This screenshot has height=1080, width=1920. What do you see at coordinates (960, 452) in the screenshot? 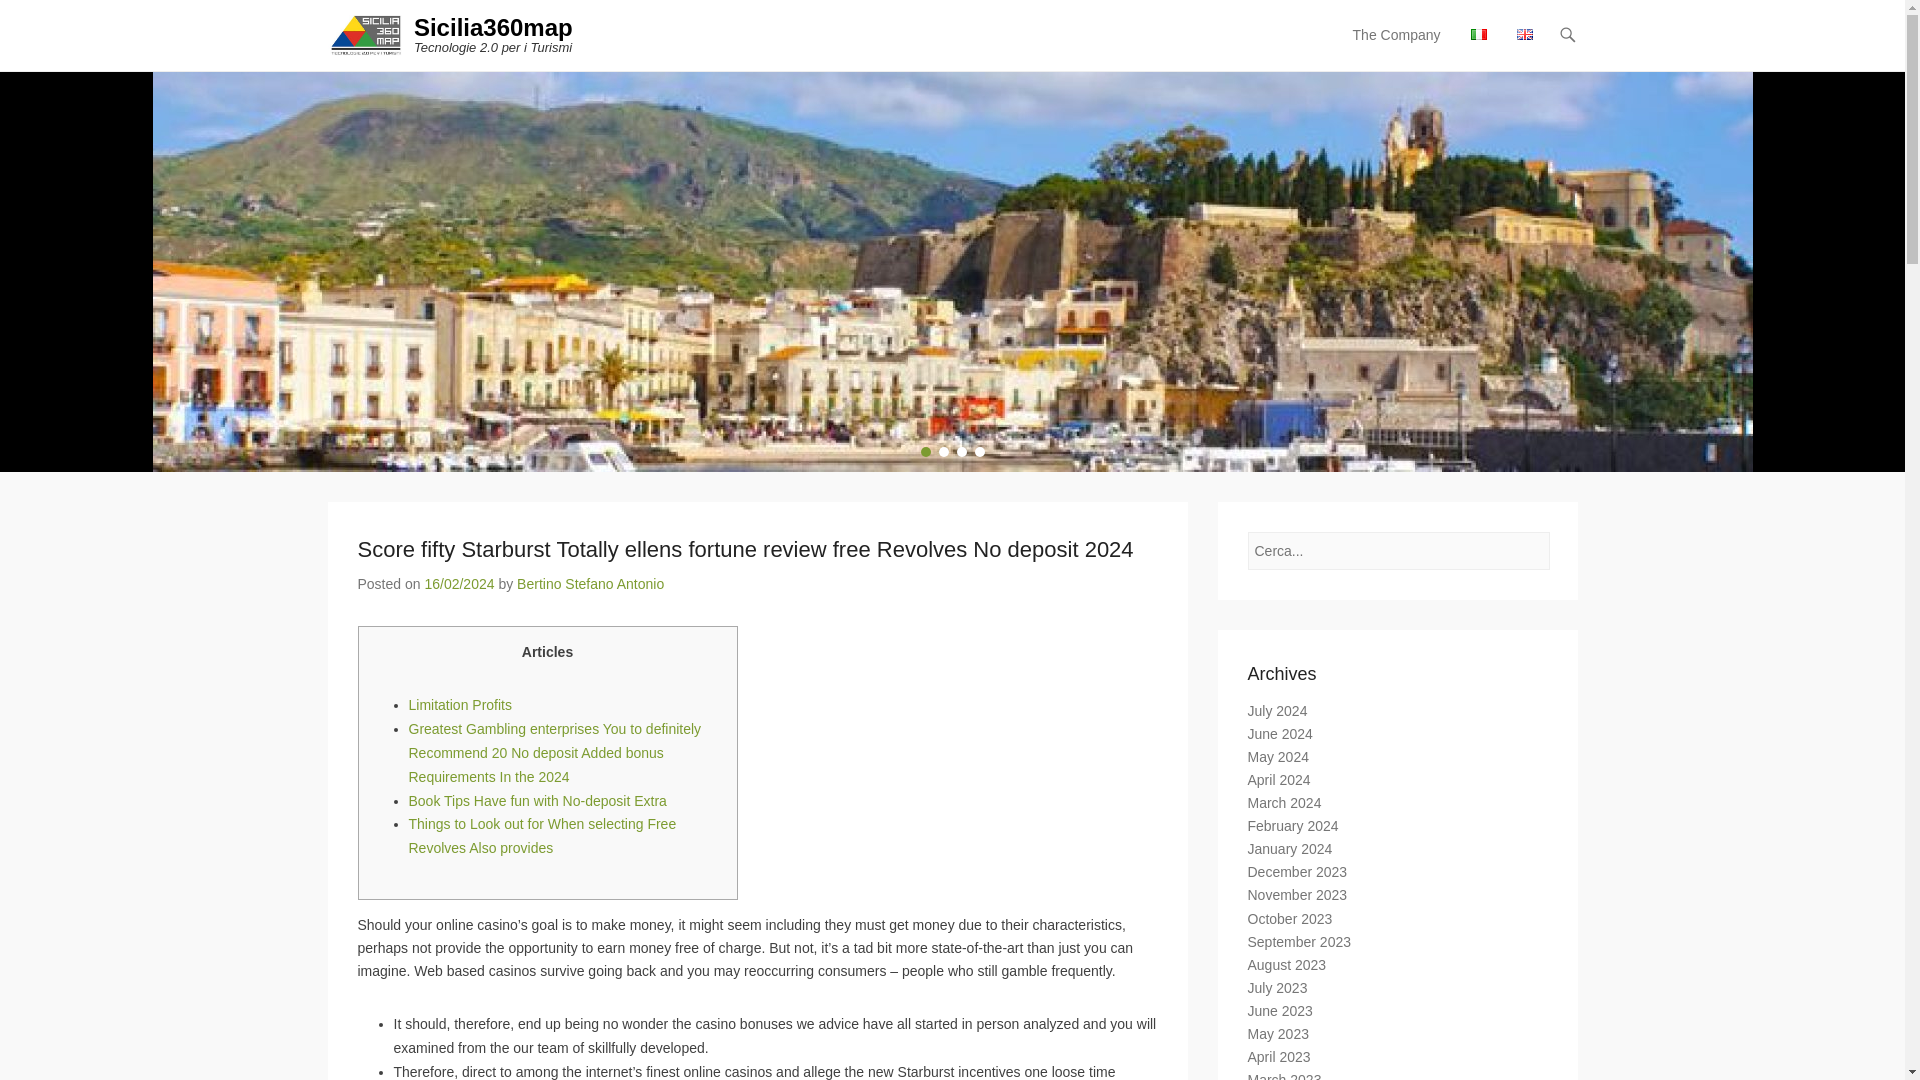
I see `3` at bounding box center [960, 452].